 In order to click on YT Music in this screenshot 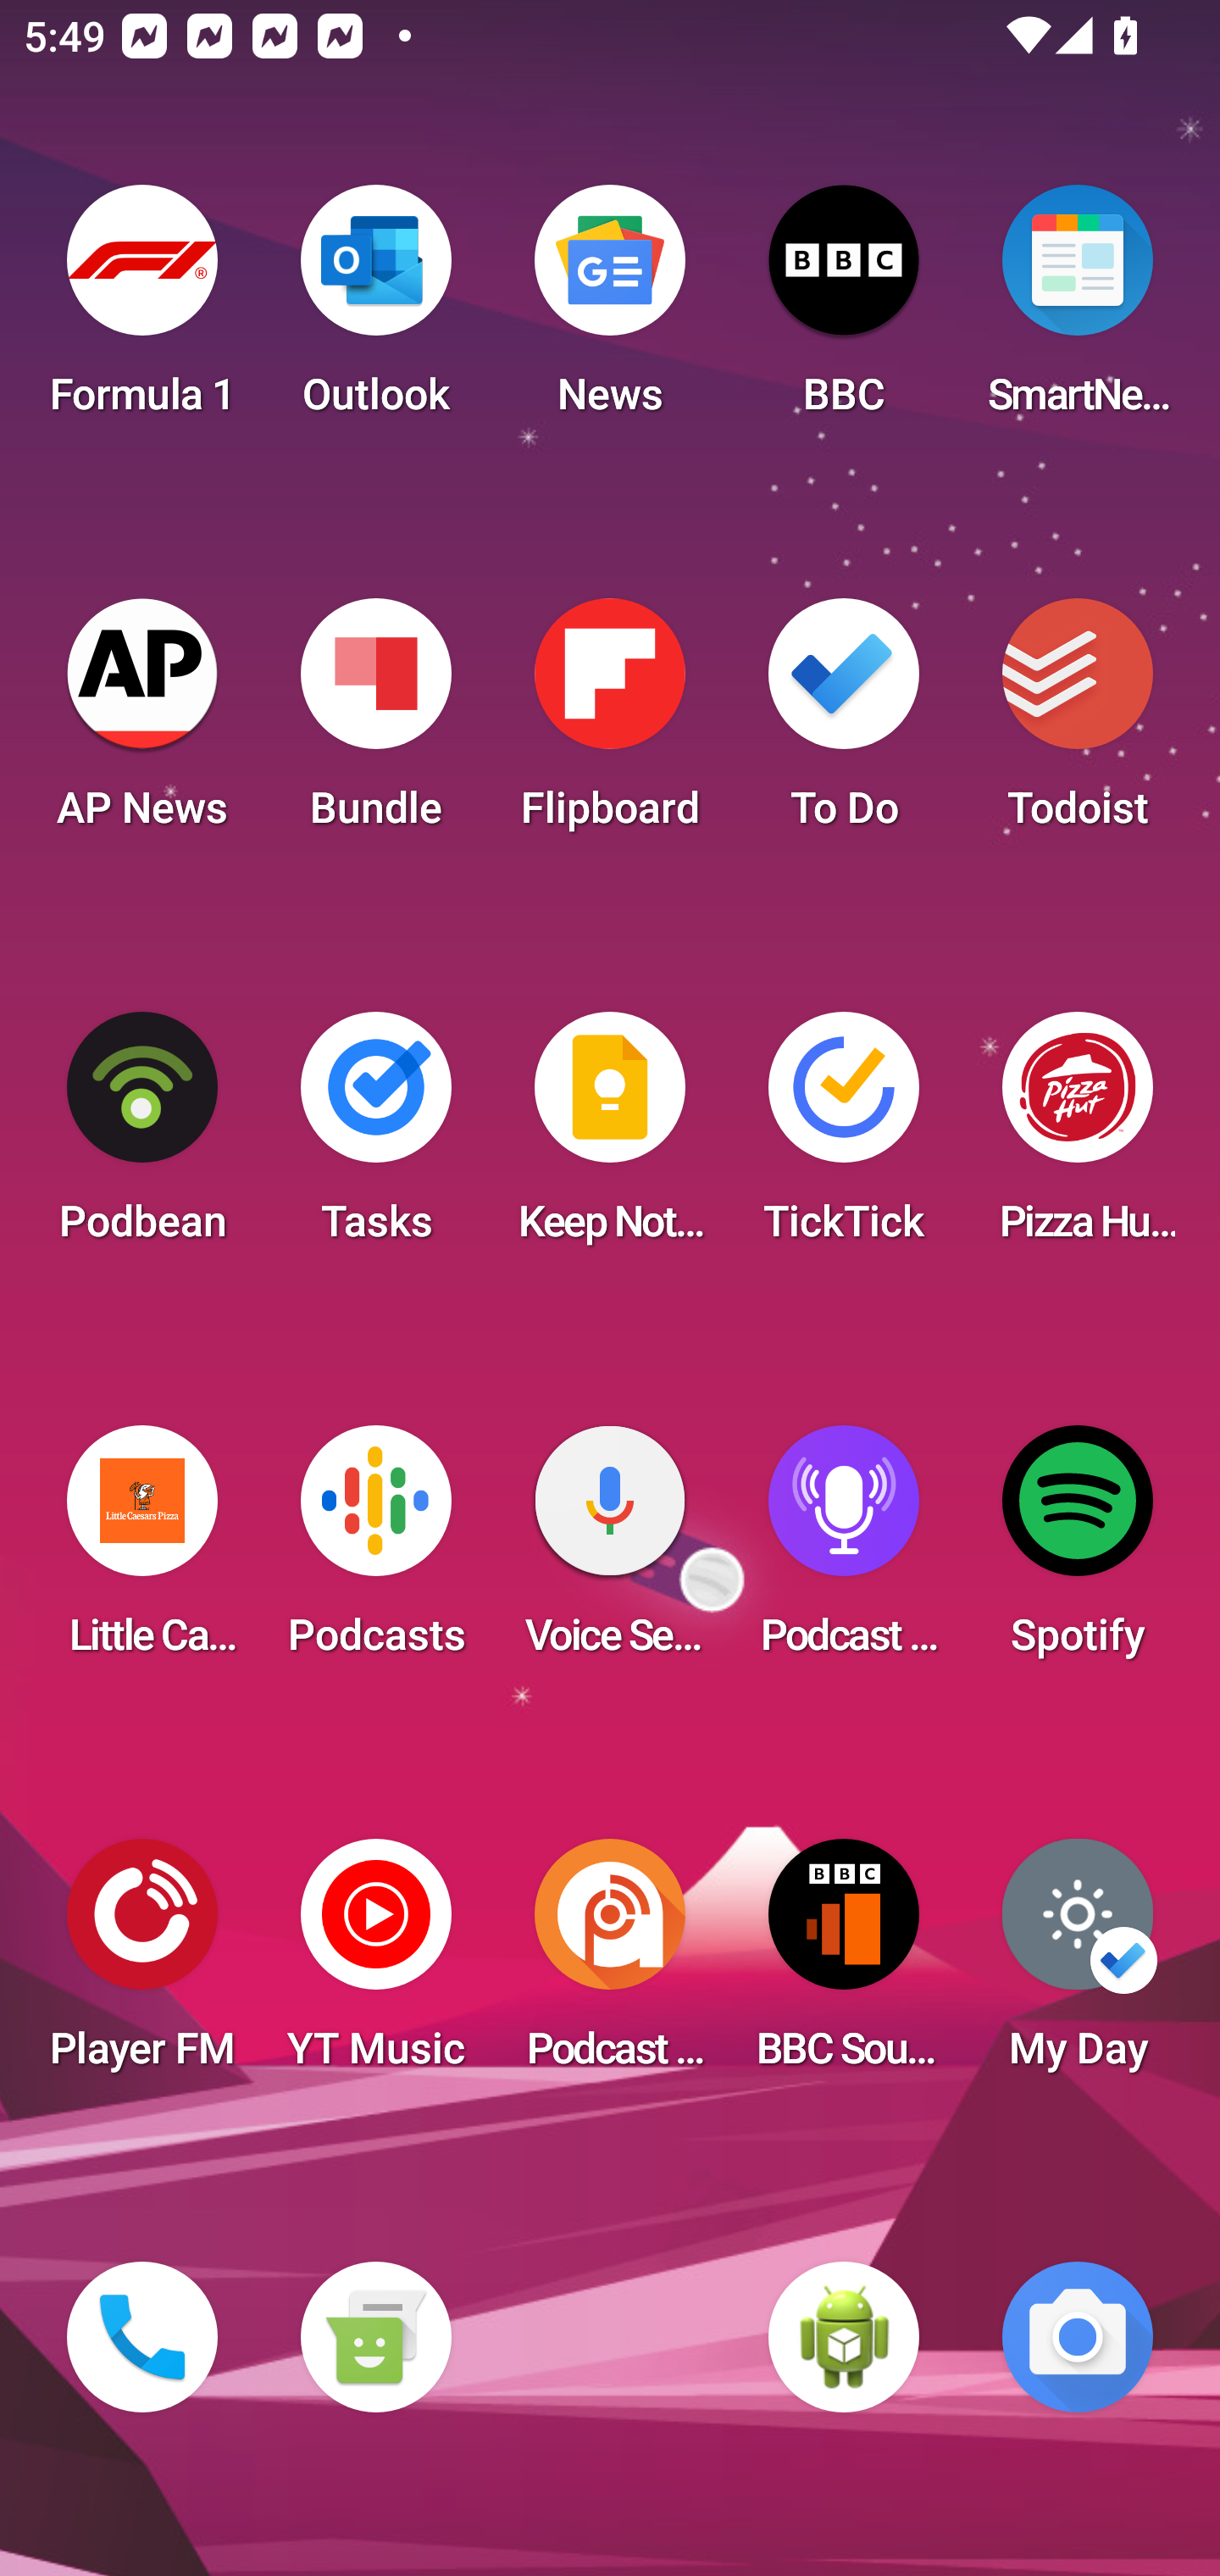, I will do `click(375, 1964)`.